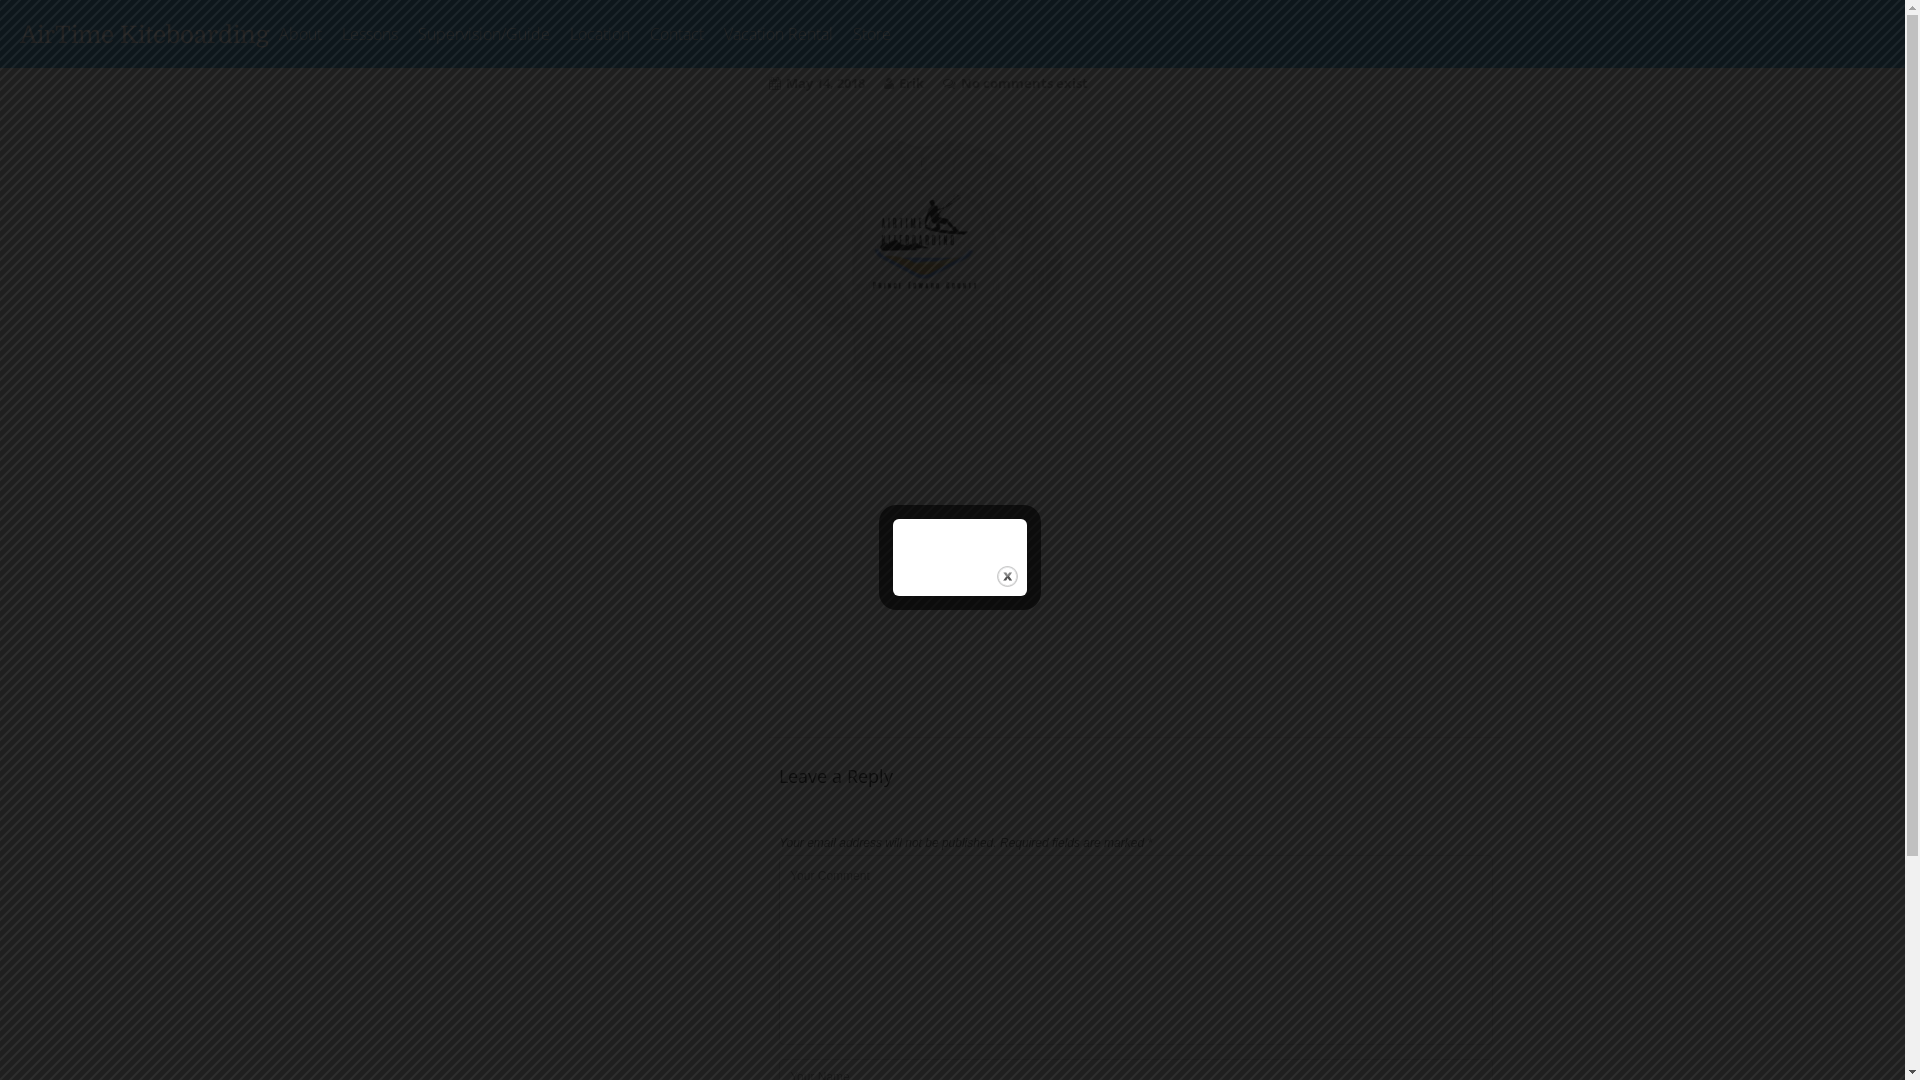  Describe the element at coordinates (300, 34) in the screenshot. I see `About` at that location.